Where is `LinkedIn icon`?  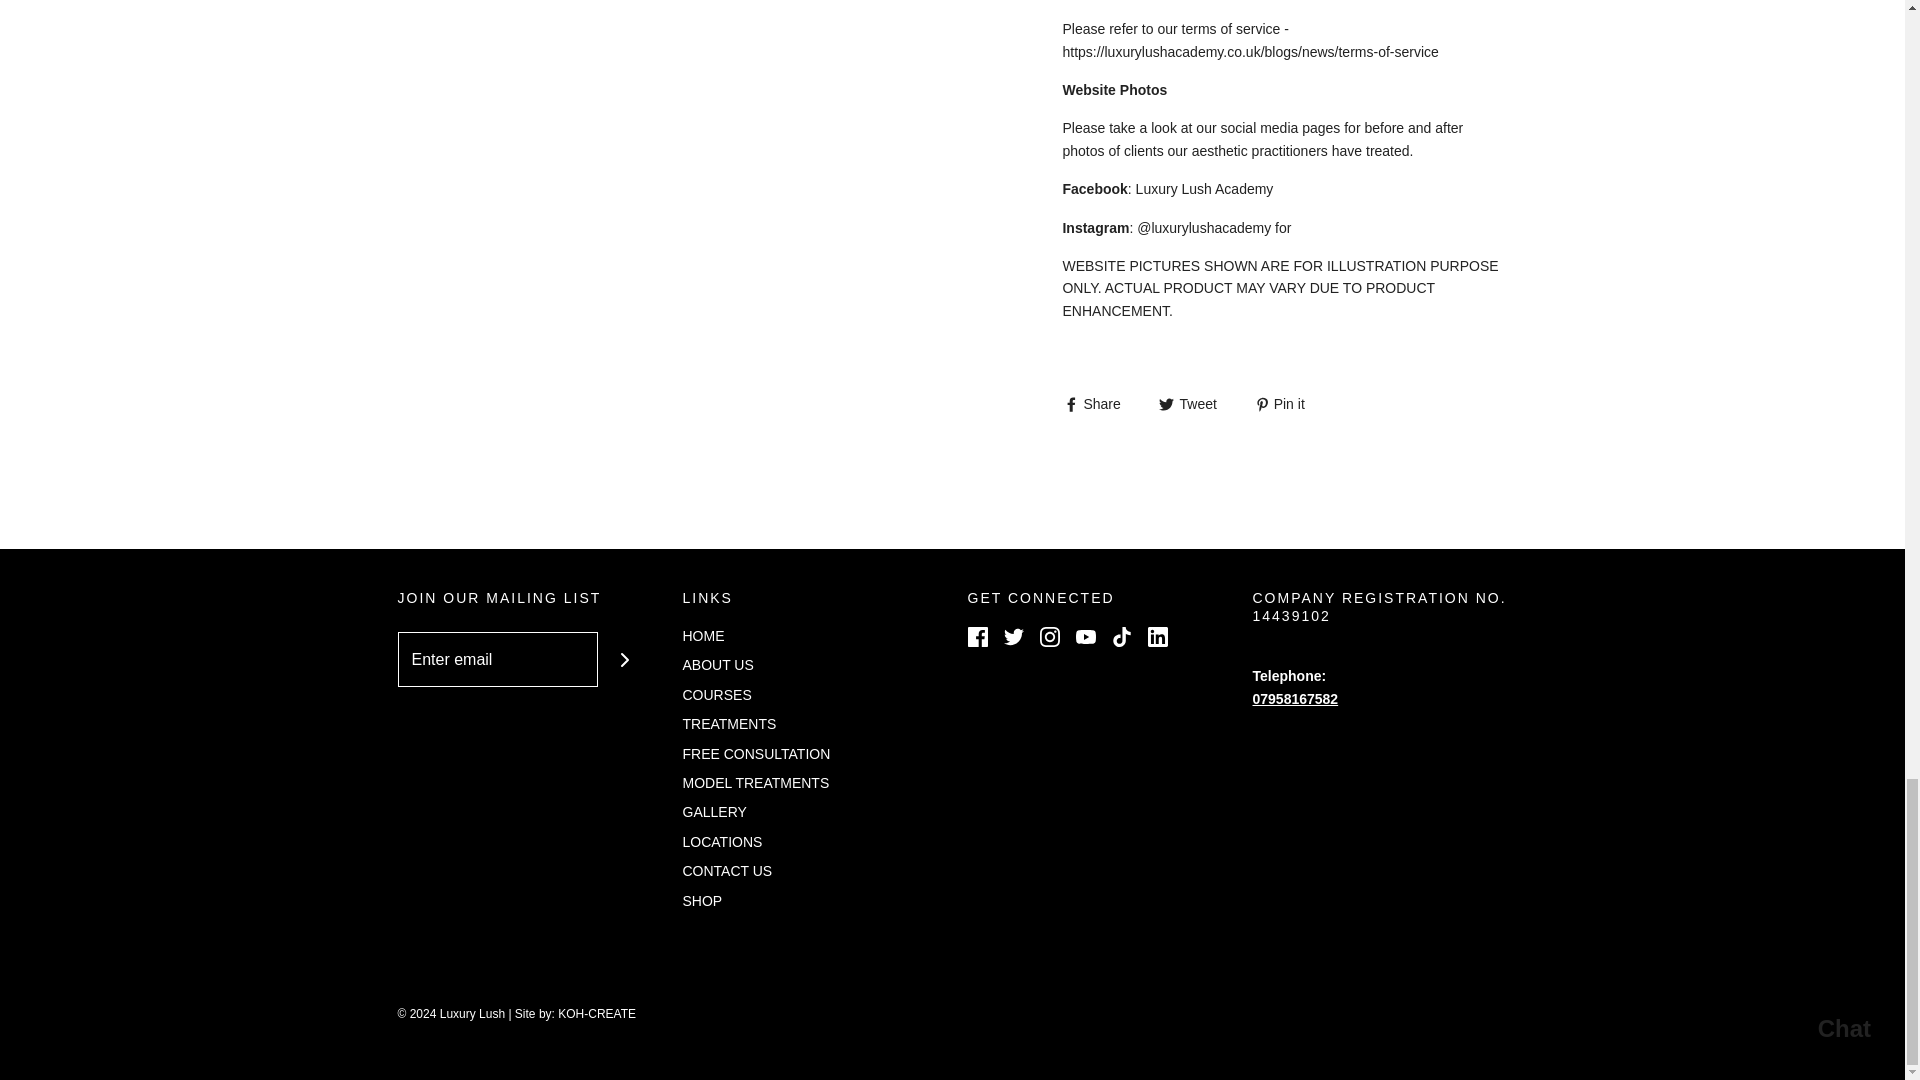
LinkedIn icon is located at coordinates (1158, 636).